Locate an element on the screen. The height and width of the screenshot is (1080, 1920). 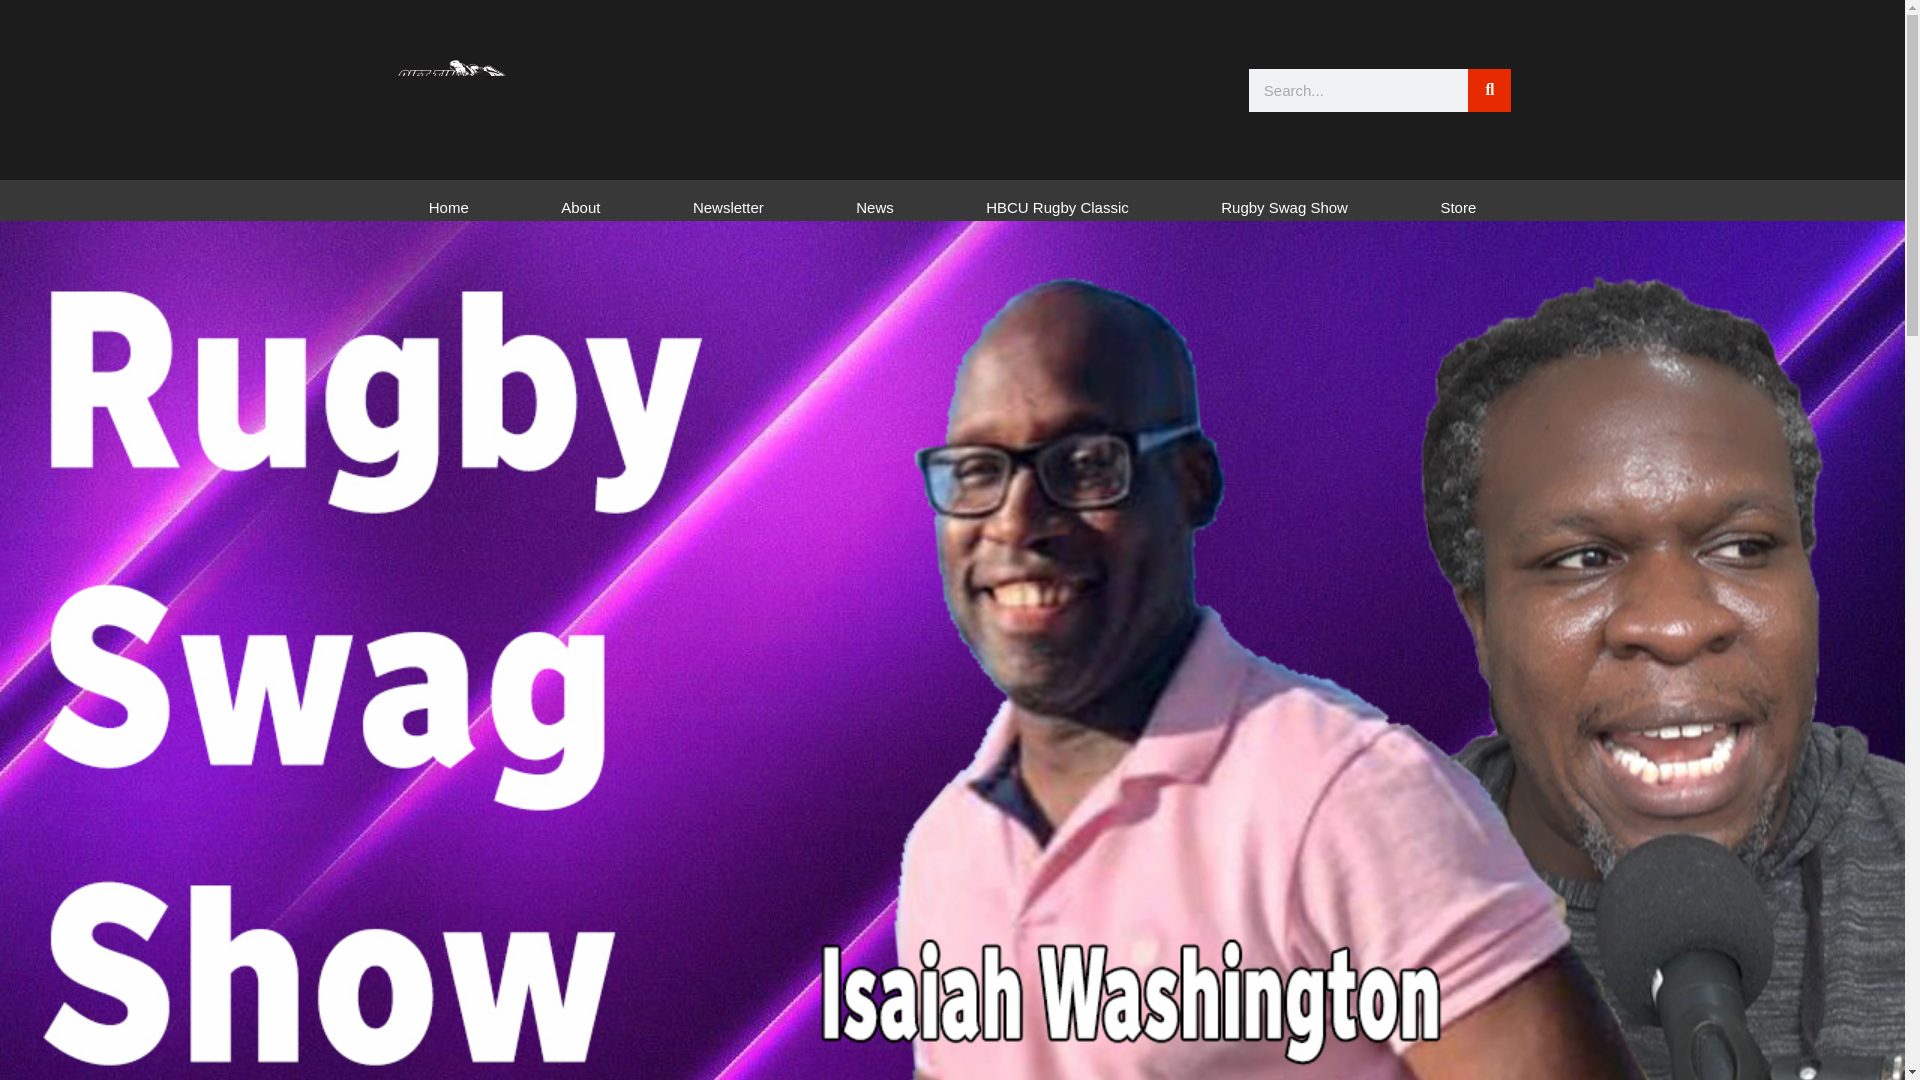
News is located at coordinates (875, 208).